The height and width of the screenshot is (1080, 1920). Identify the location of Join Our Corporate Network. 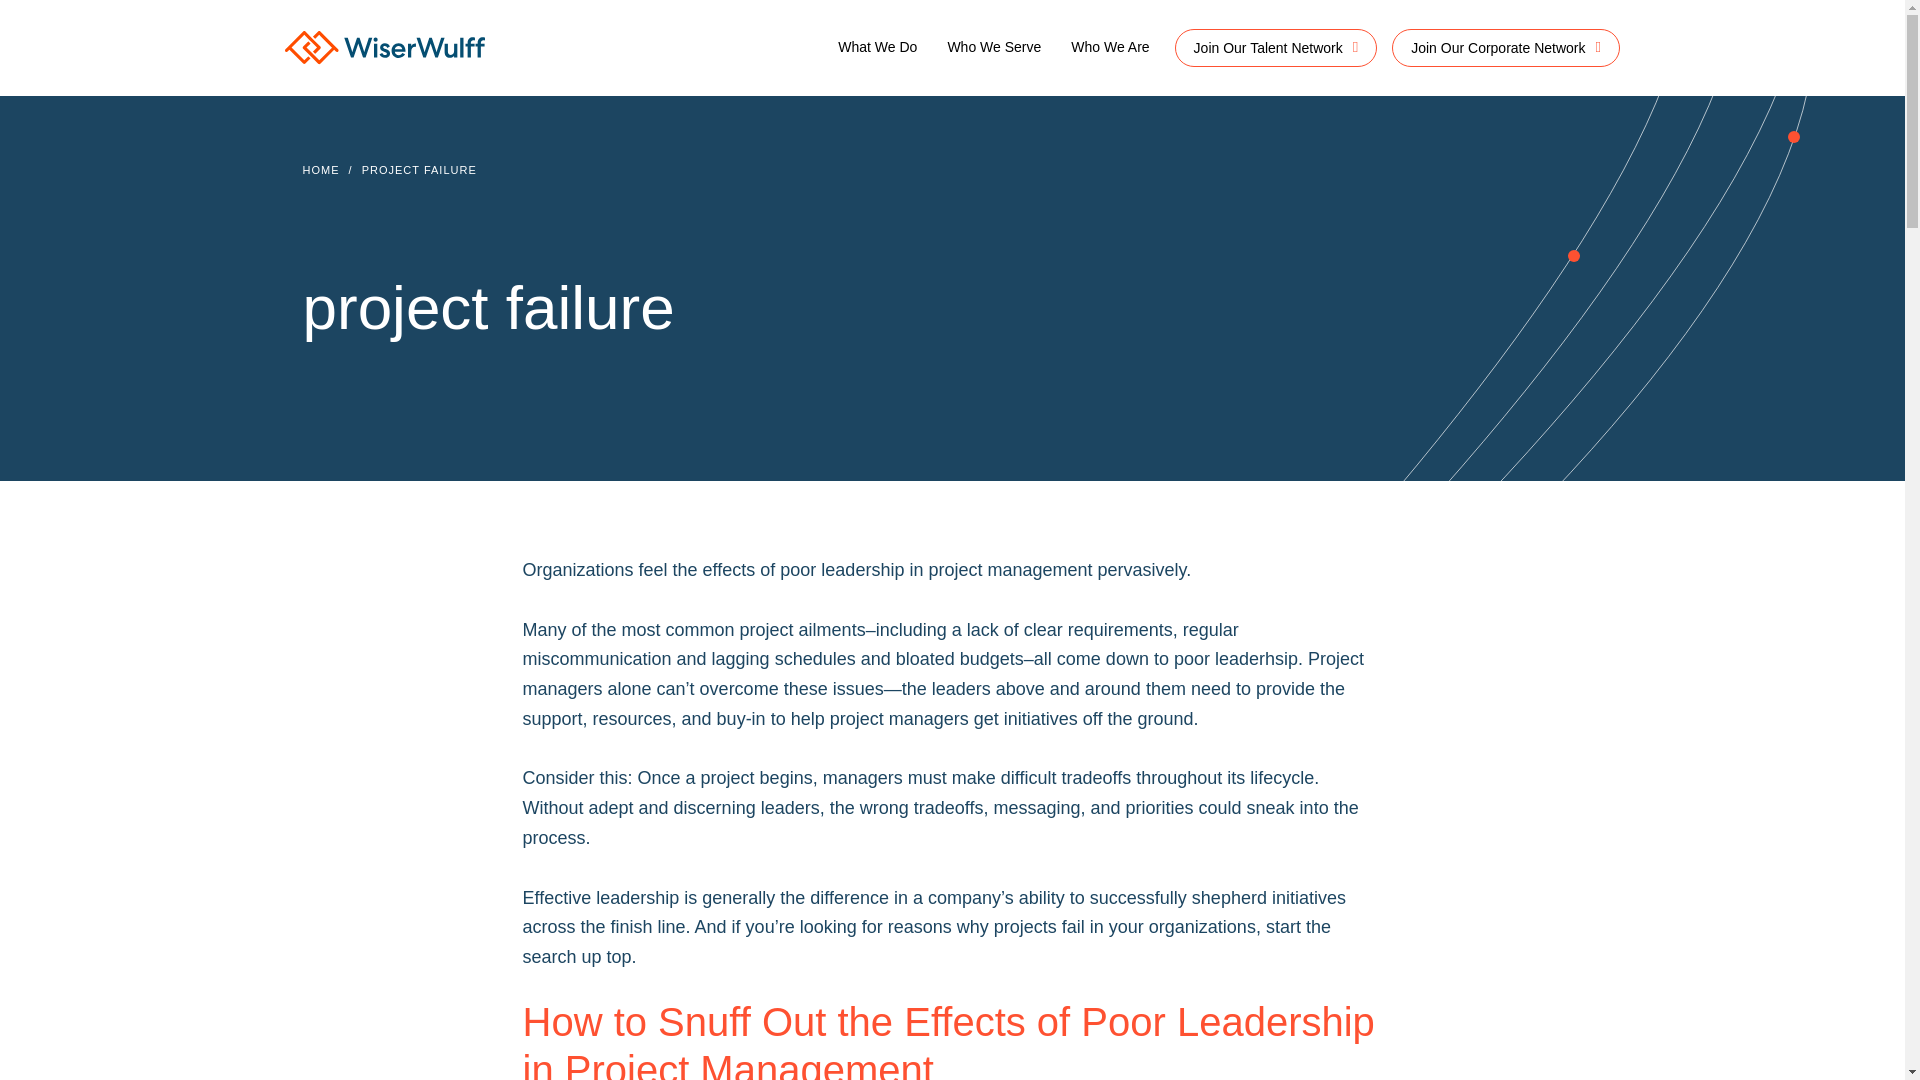
(1506, 48).